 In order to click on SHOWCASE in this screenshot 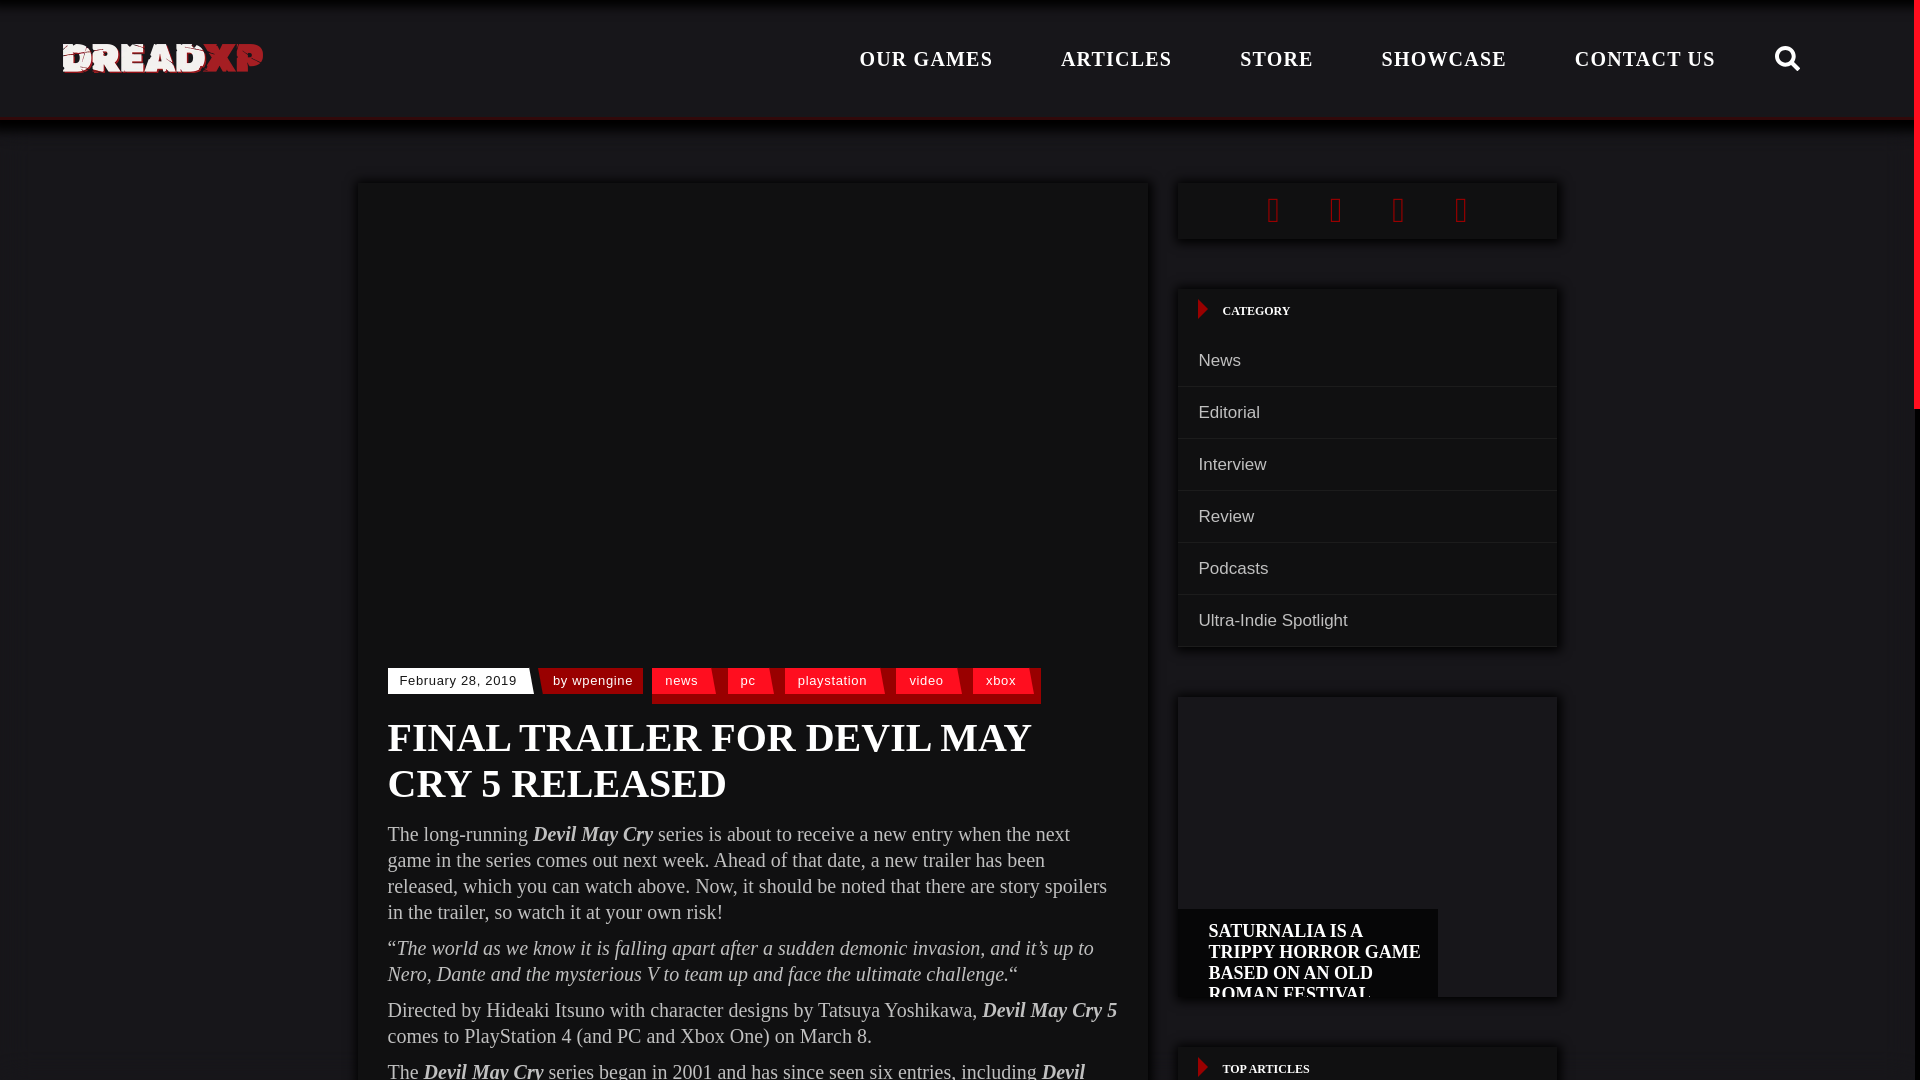, I will do `click(1444, 58)`.